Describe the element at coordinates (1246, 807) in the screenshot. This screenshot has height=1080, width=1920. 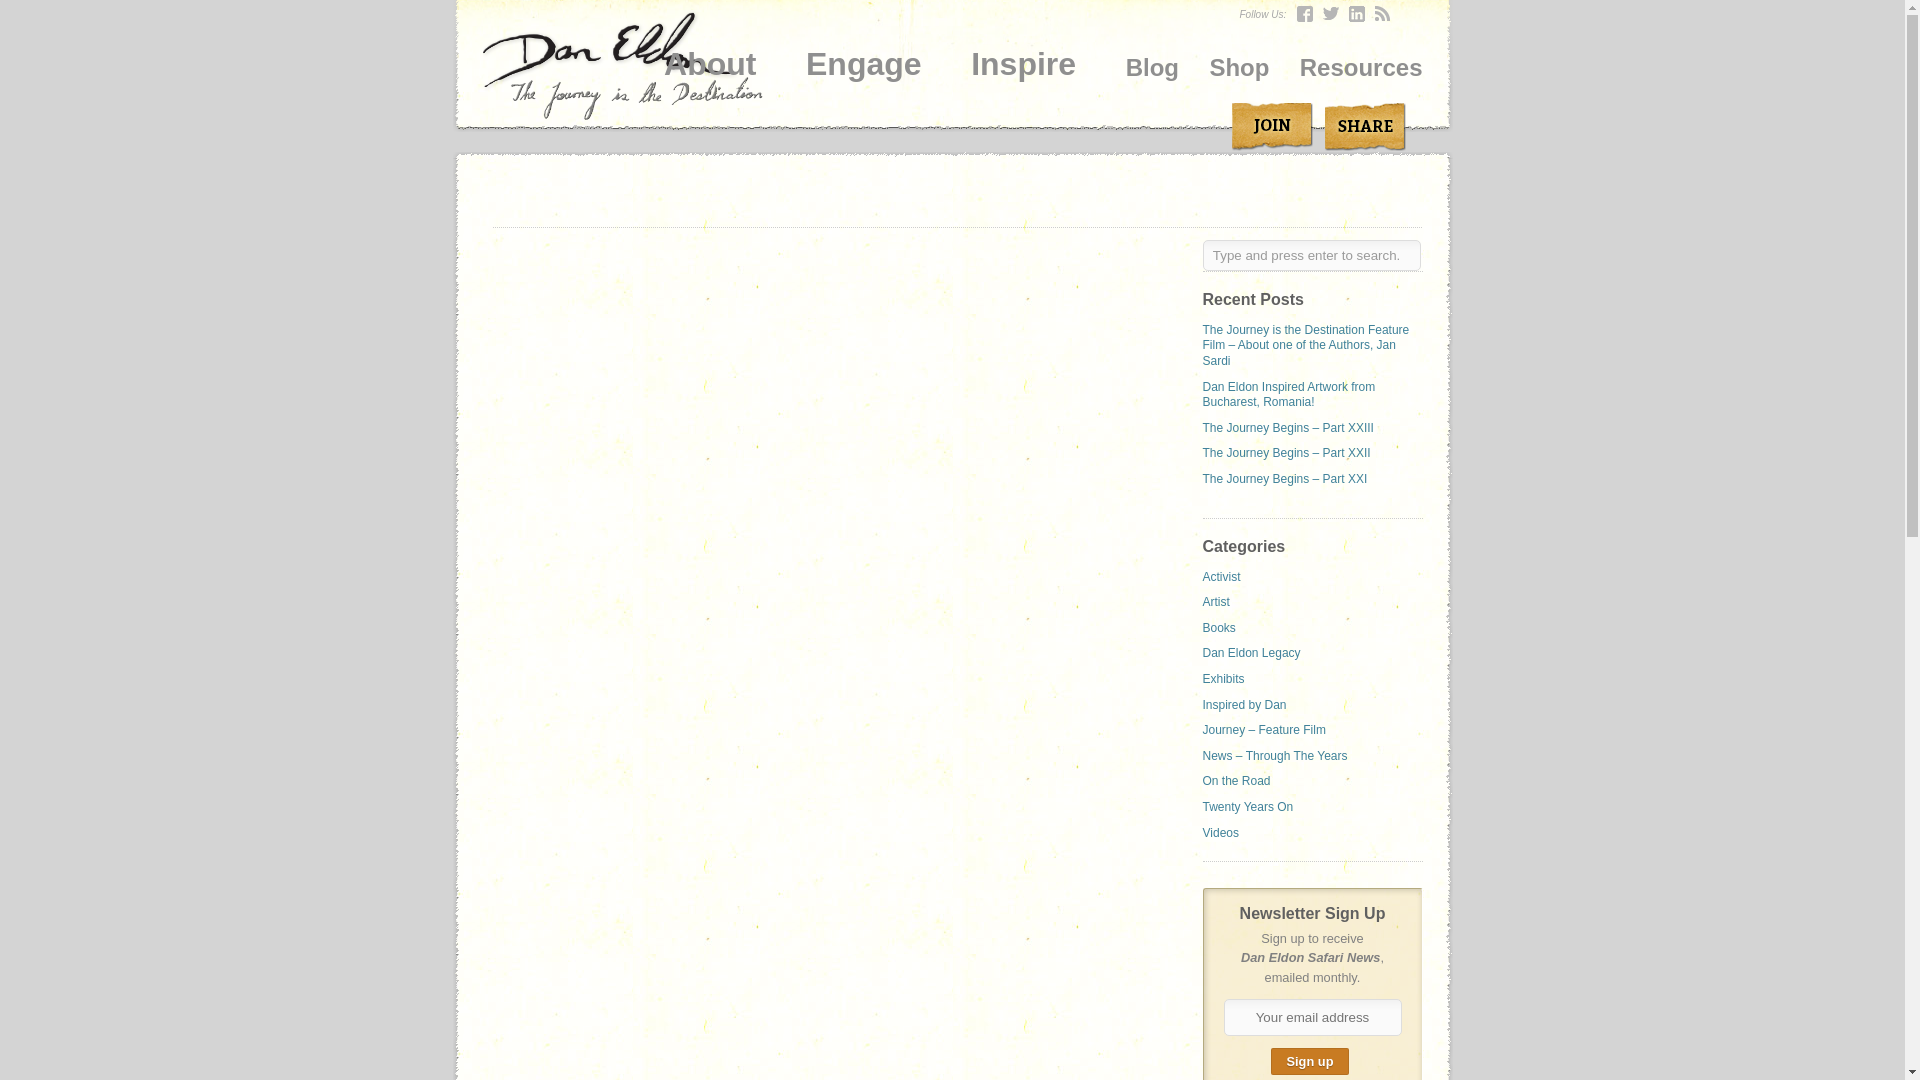
I see `Twenty Years On` at that location.